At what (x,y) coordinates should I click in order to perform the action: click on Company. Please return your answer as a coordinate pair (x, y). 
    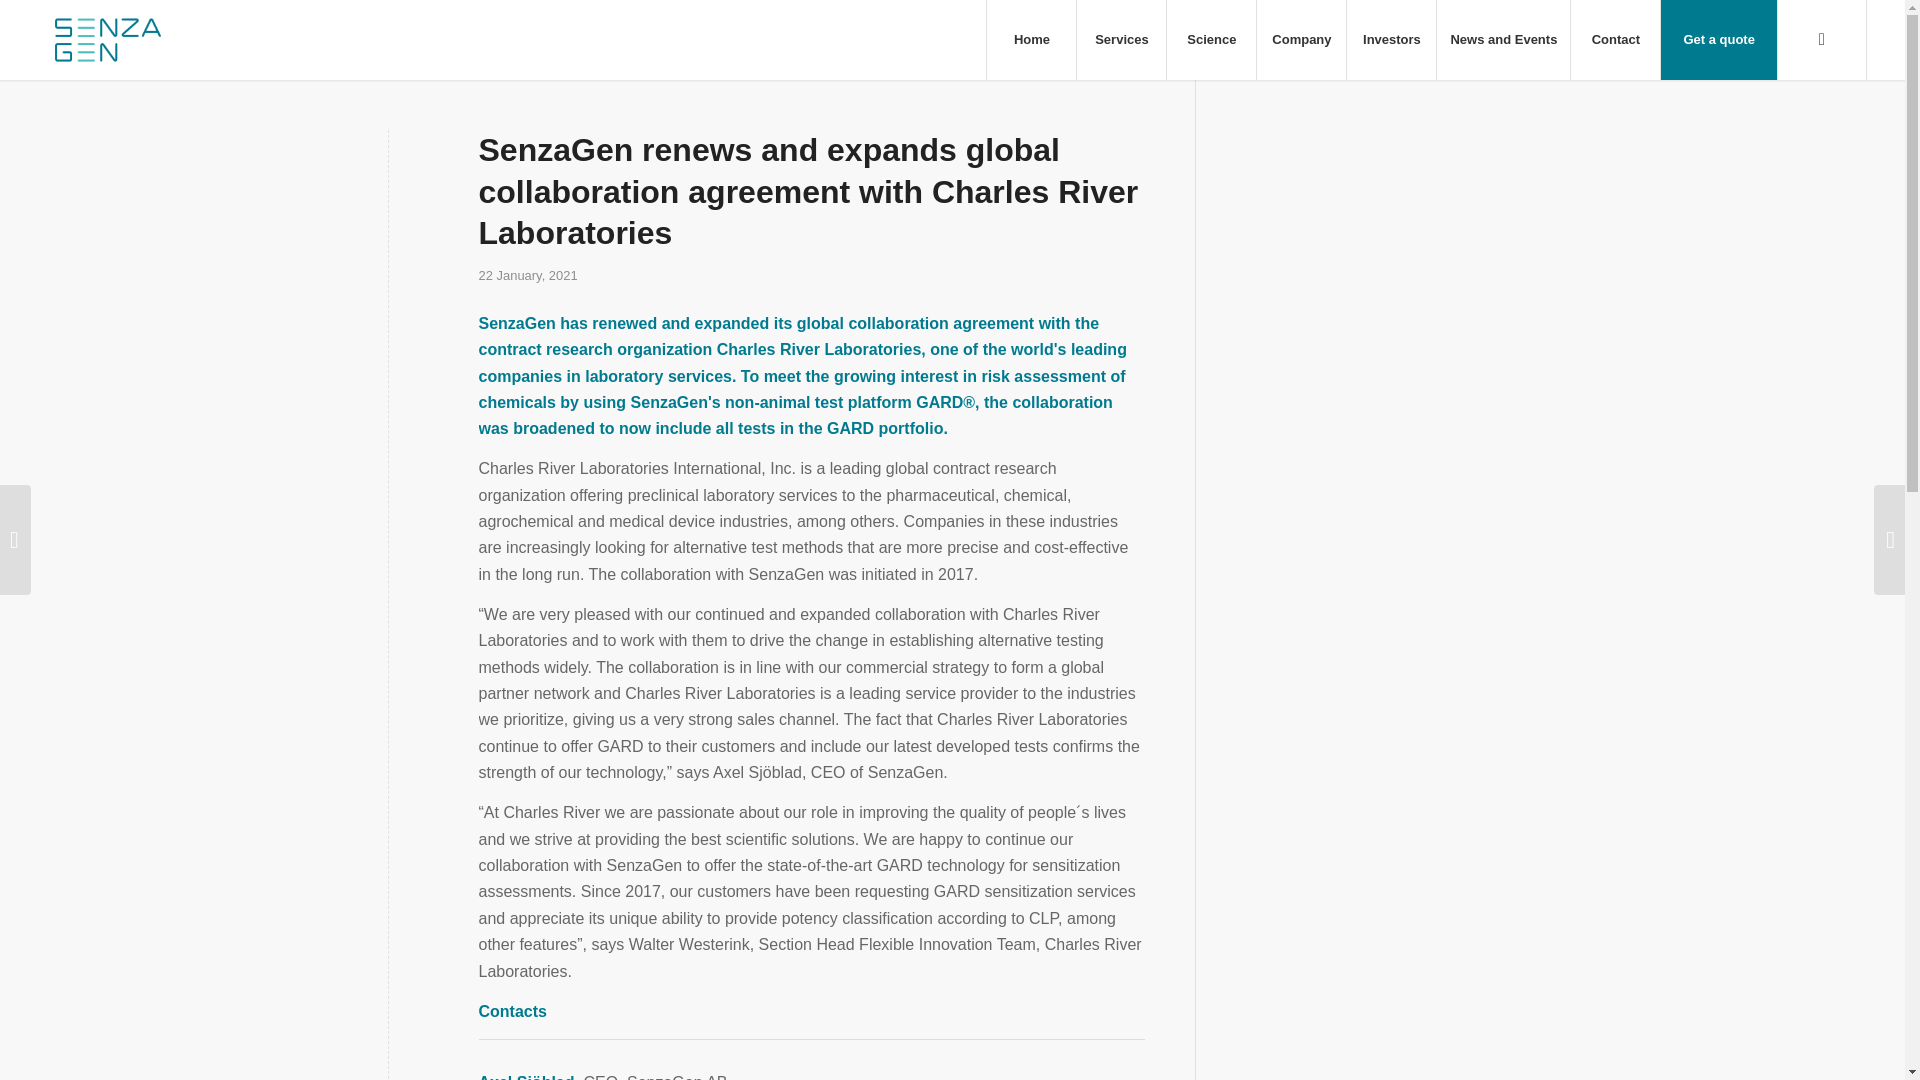
    Looking at the image, I should click on (1300, 40).